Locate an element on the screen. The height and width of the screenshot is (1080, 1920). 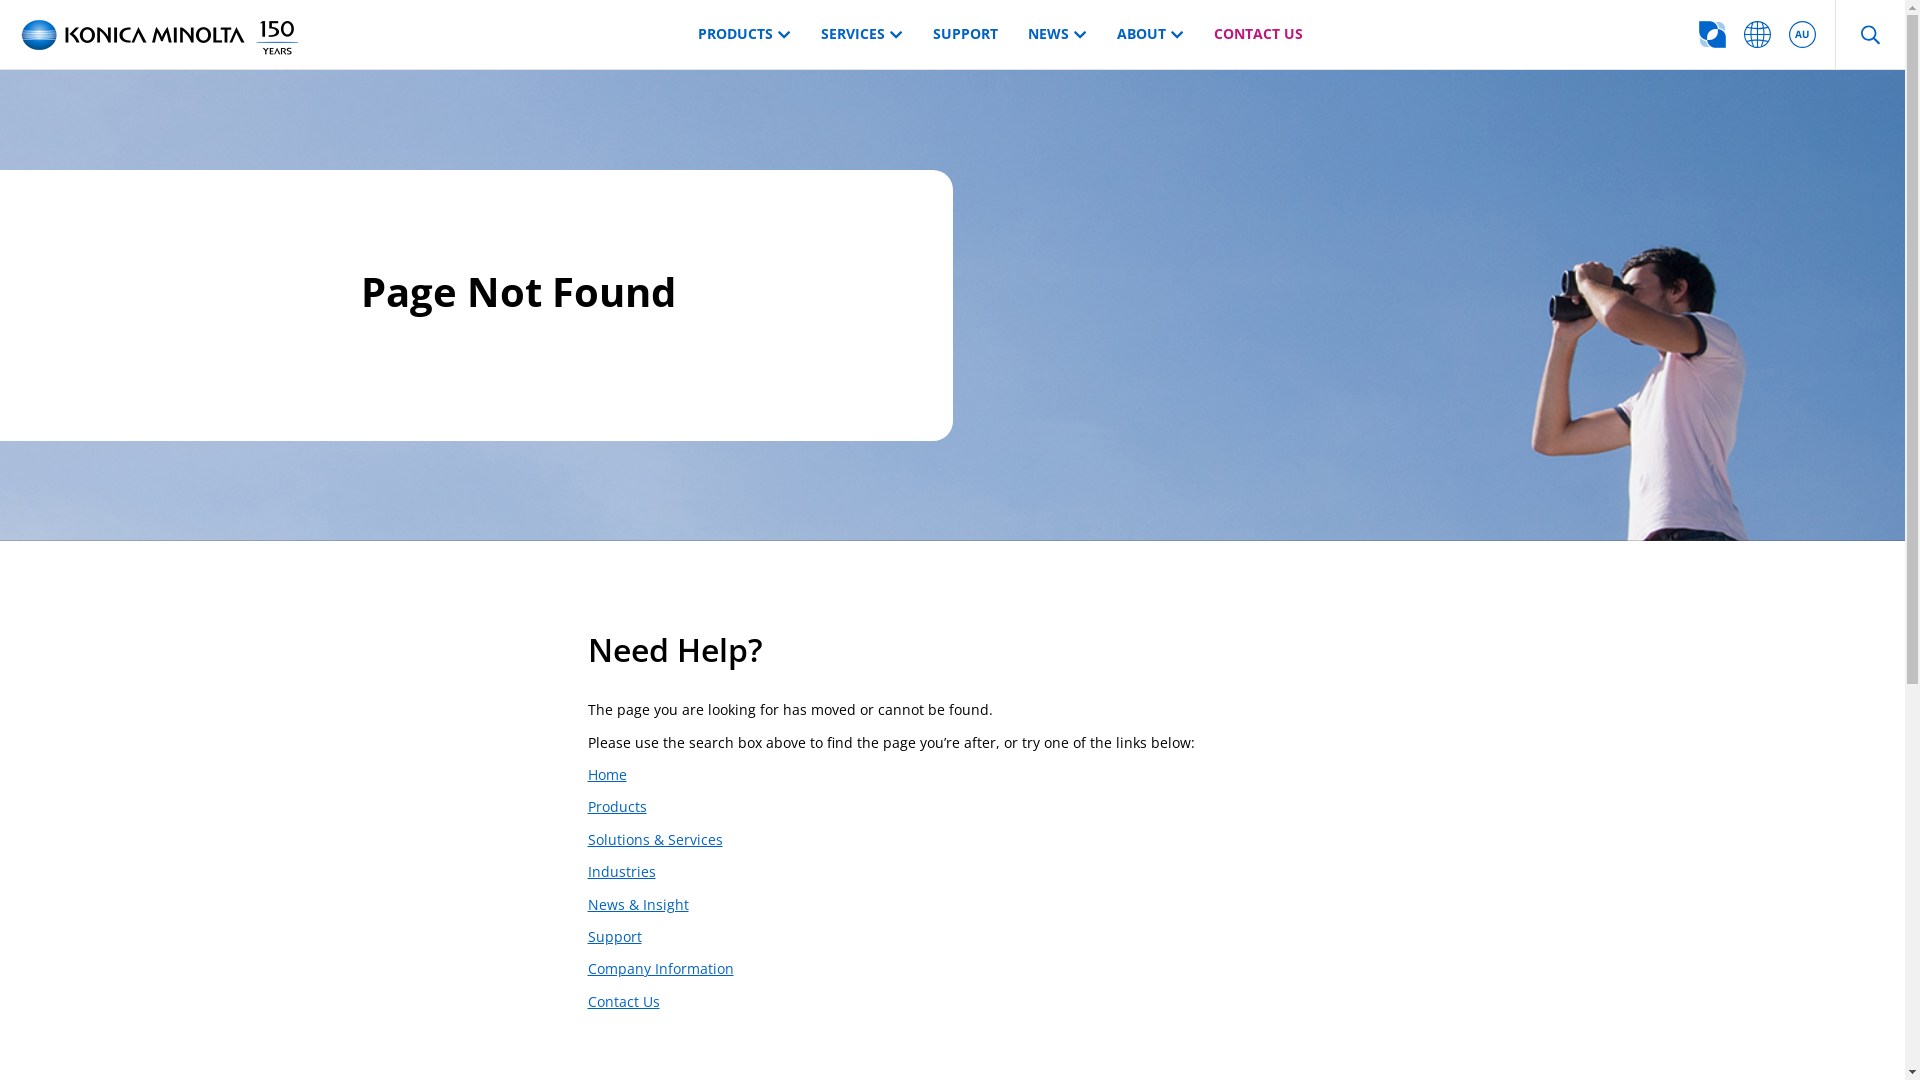
ABOUT is located at coordinates (1150, 35).